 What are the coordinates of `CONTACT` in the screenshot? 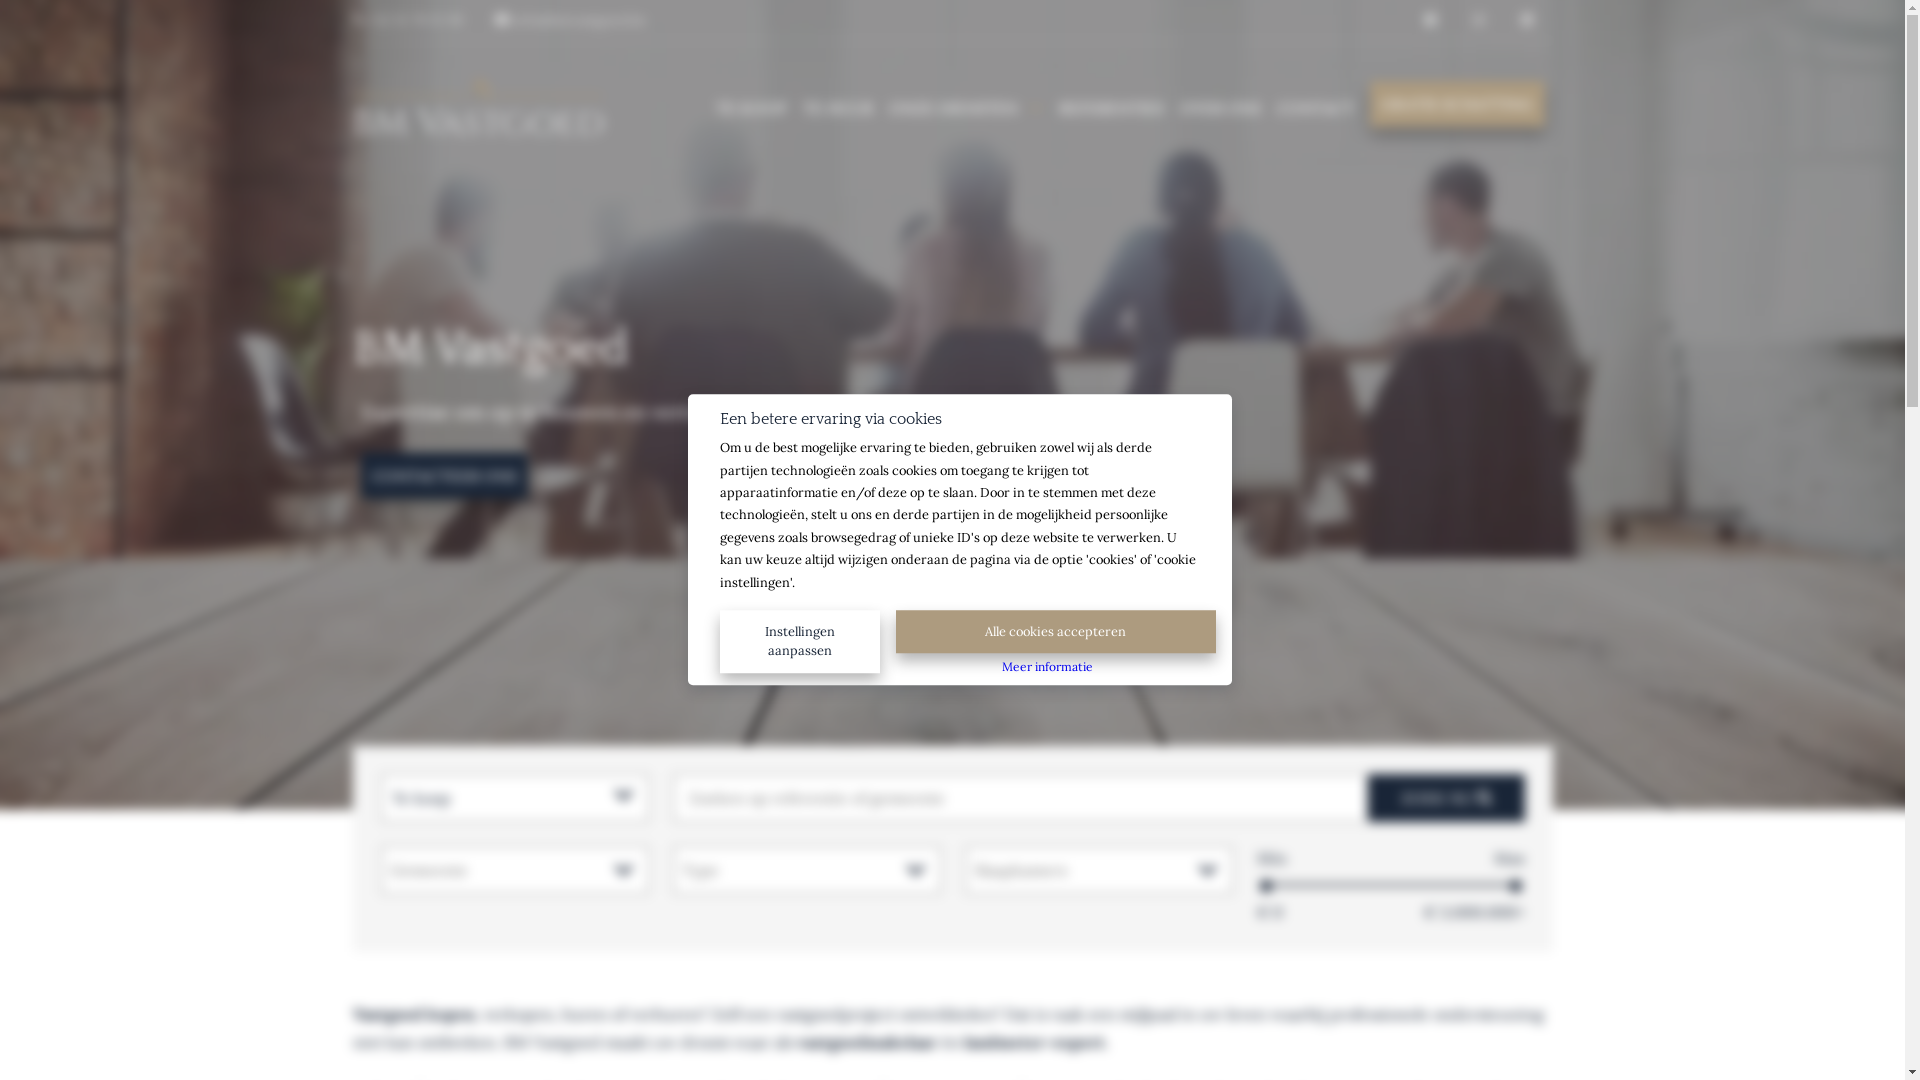 It's located at (1316, 106).